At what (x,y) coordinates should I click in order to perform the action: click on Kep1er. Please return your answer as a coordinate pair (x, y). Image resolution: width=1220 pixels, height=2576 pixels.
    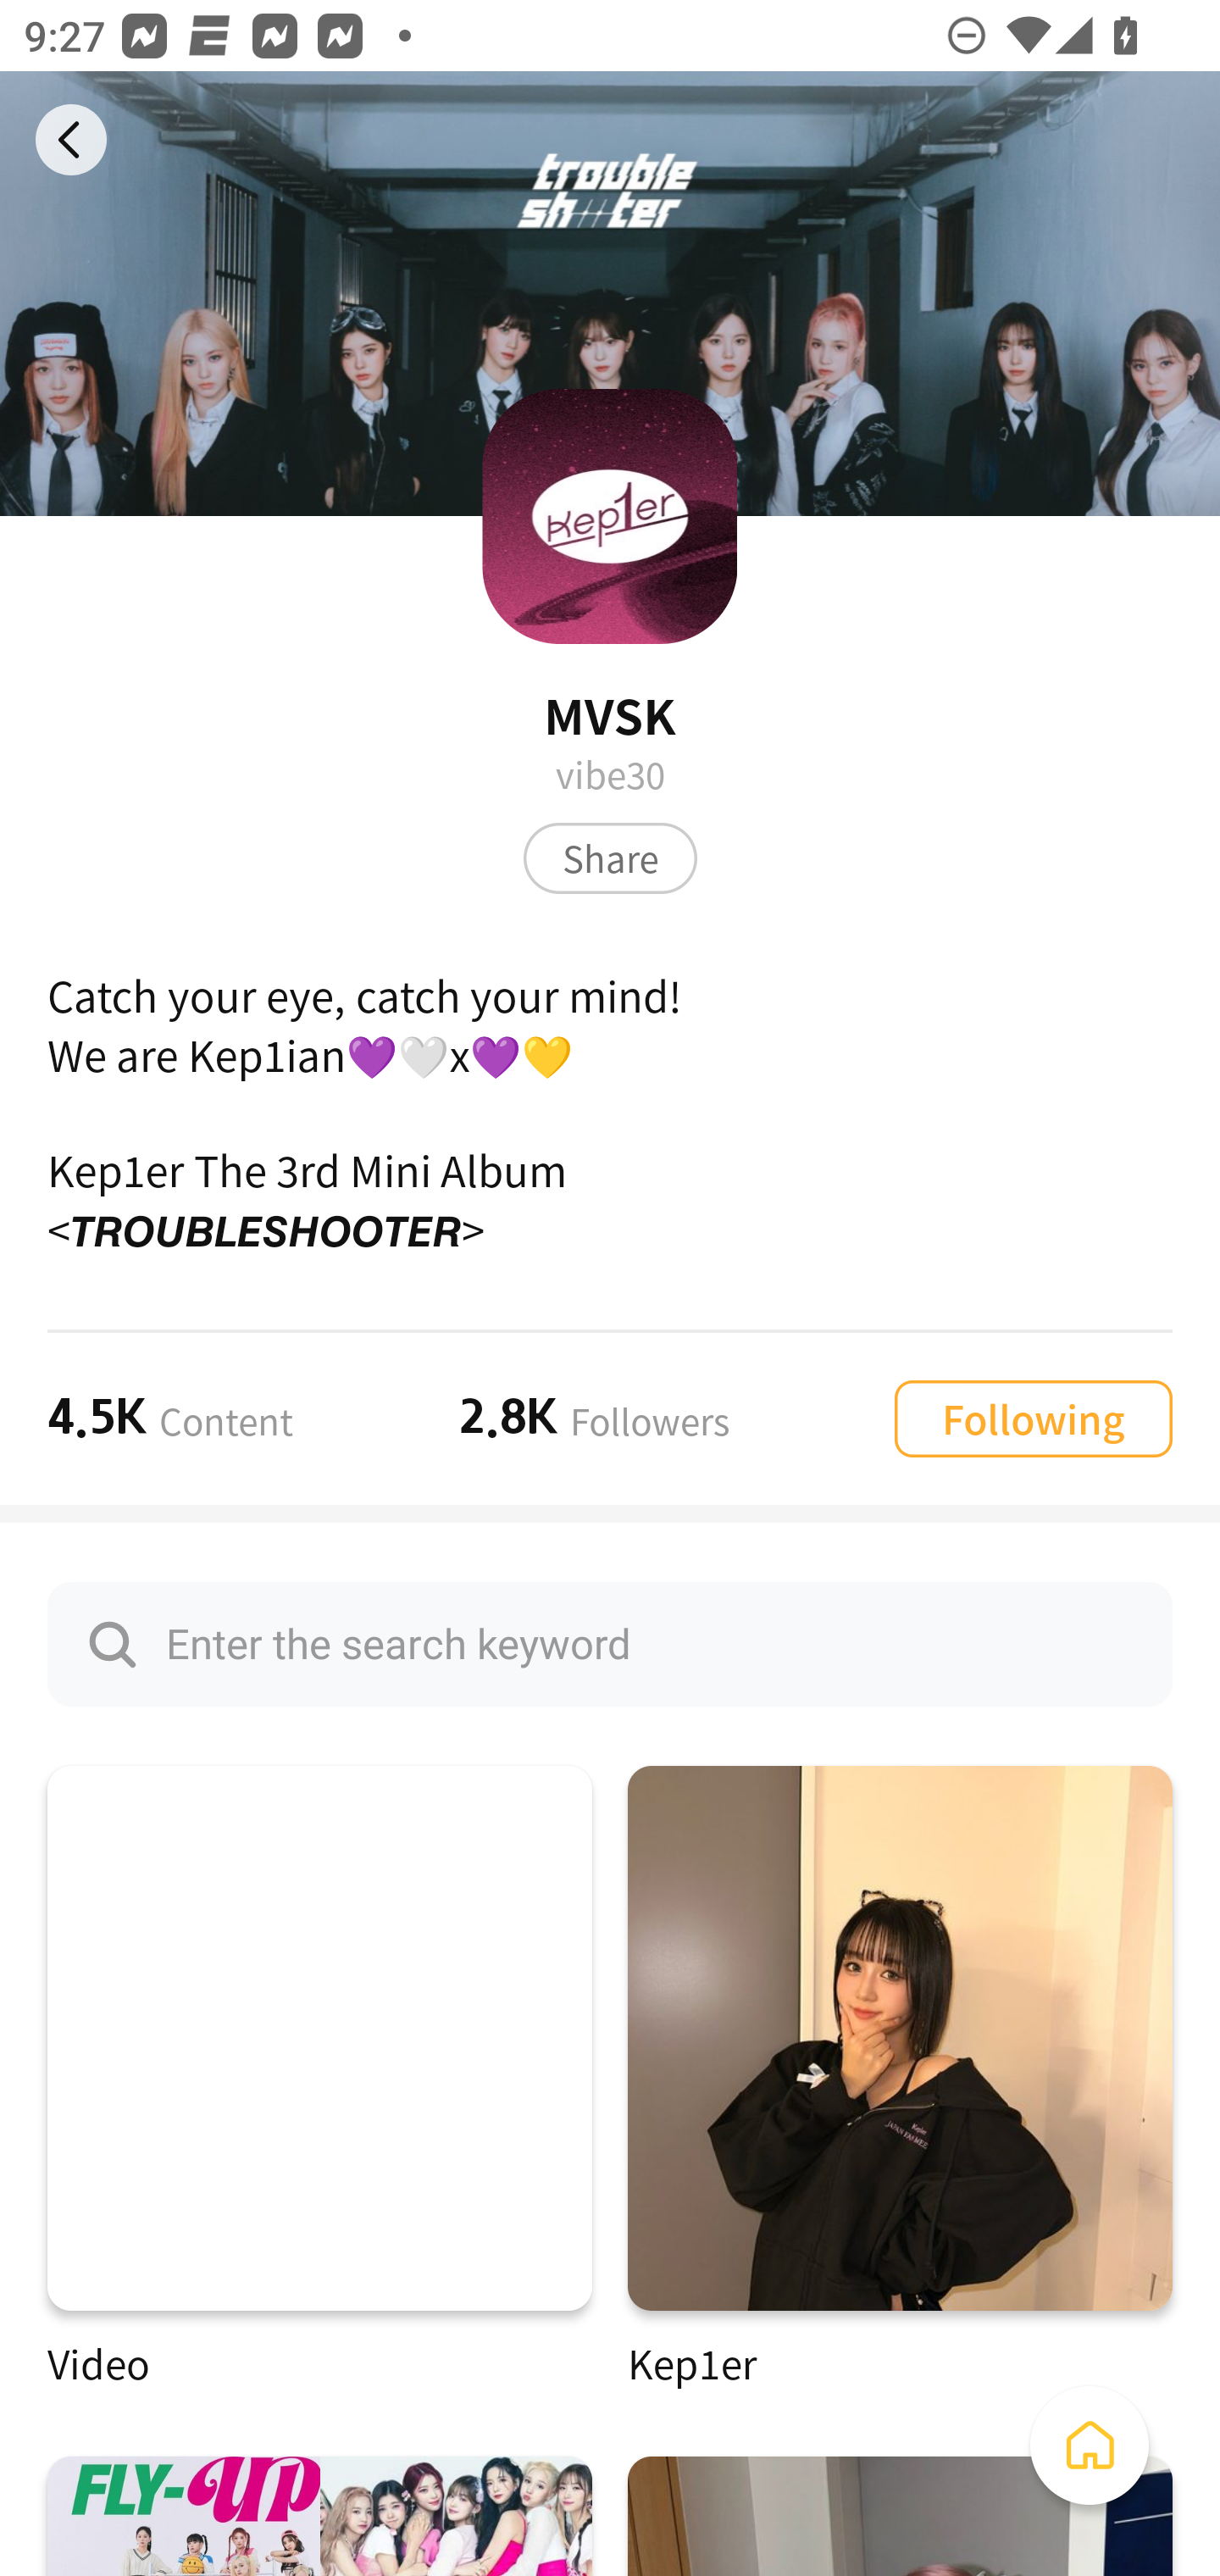
    Looking at the image, I should click on (900, 2079).